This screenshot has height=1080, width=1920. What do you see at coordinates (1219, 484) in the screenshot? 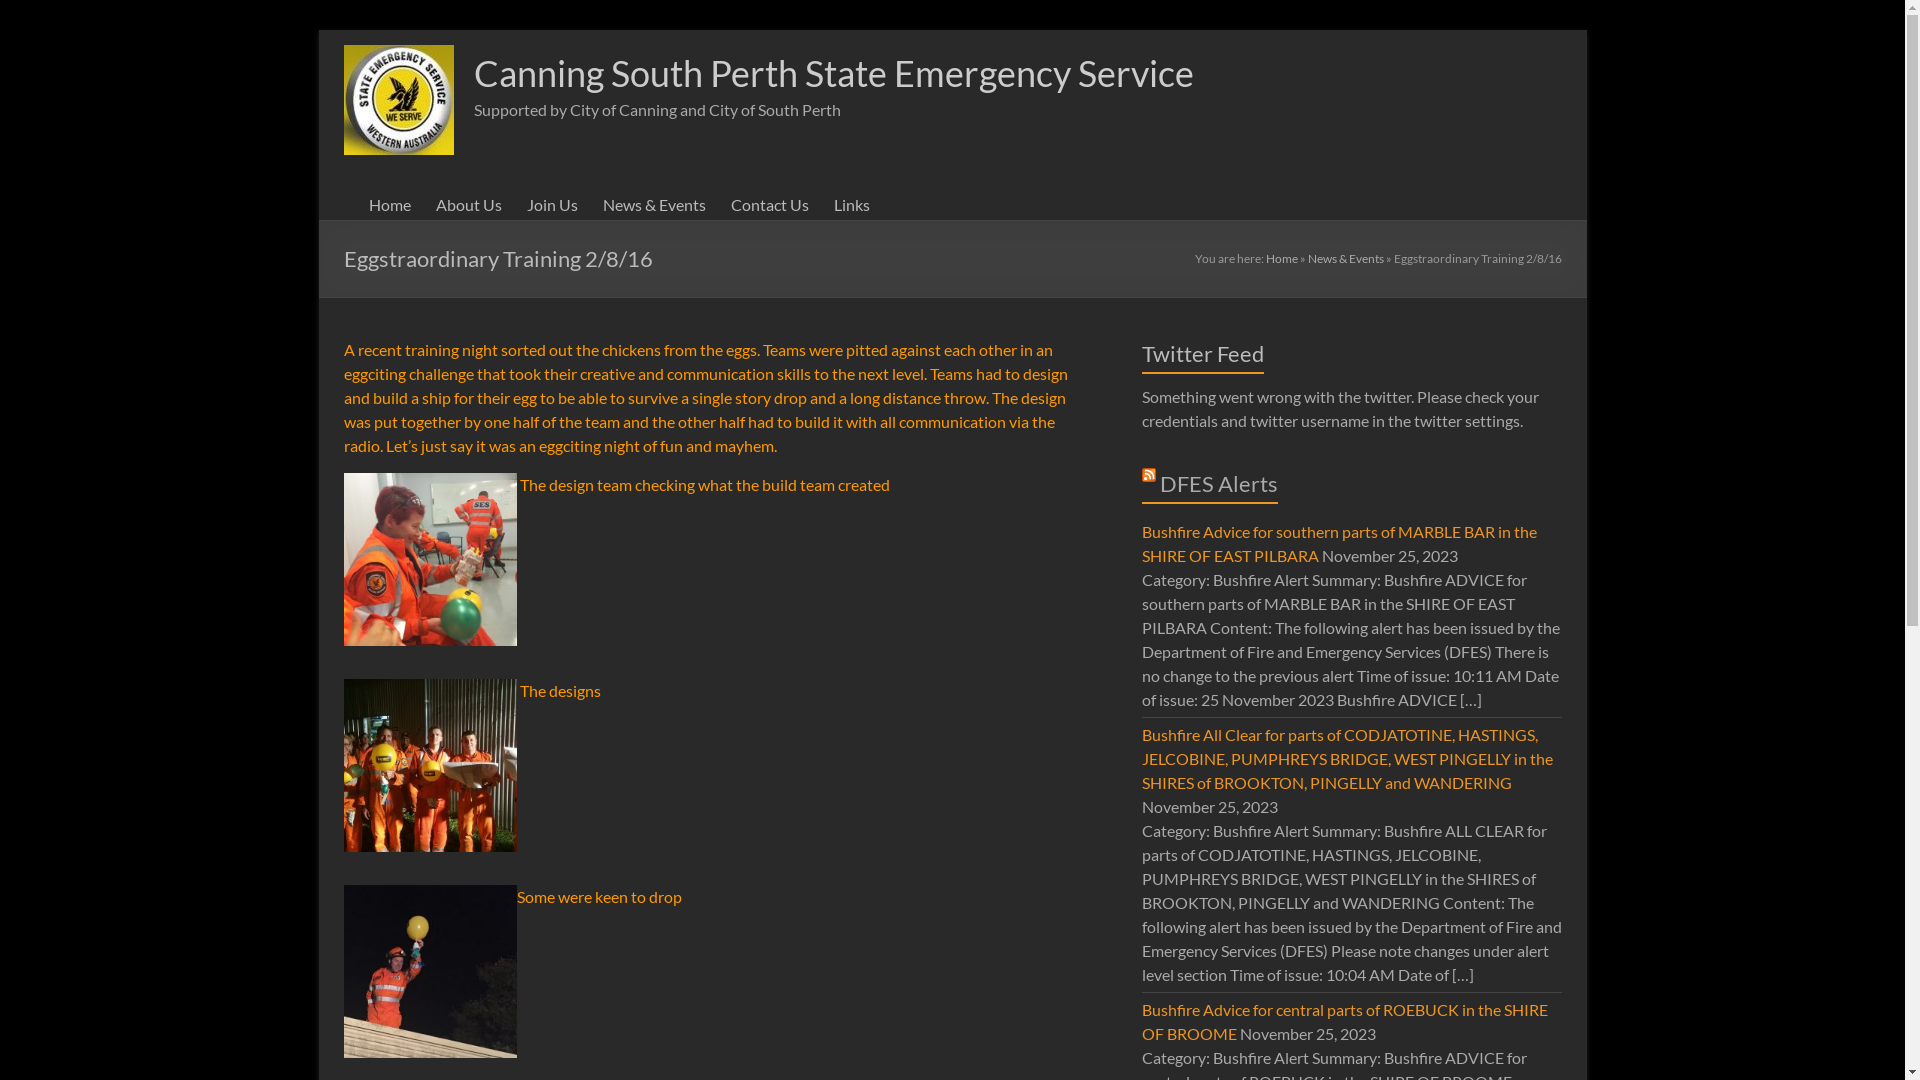
I see `DFES Alerts` at bounding box center [1219, 484].